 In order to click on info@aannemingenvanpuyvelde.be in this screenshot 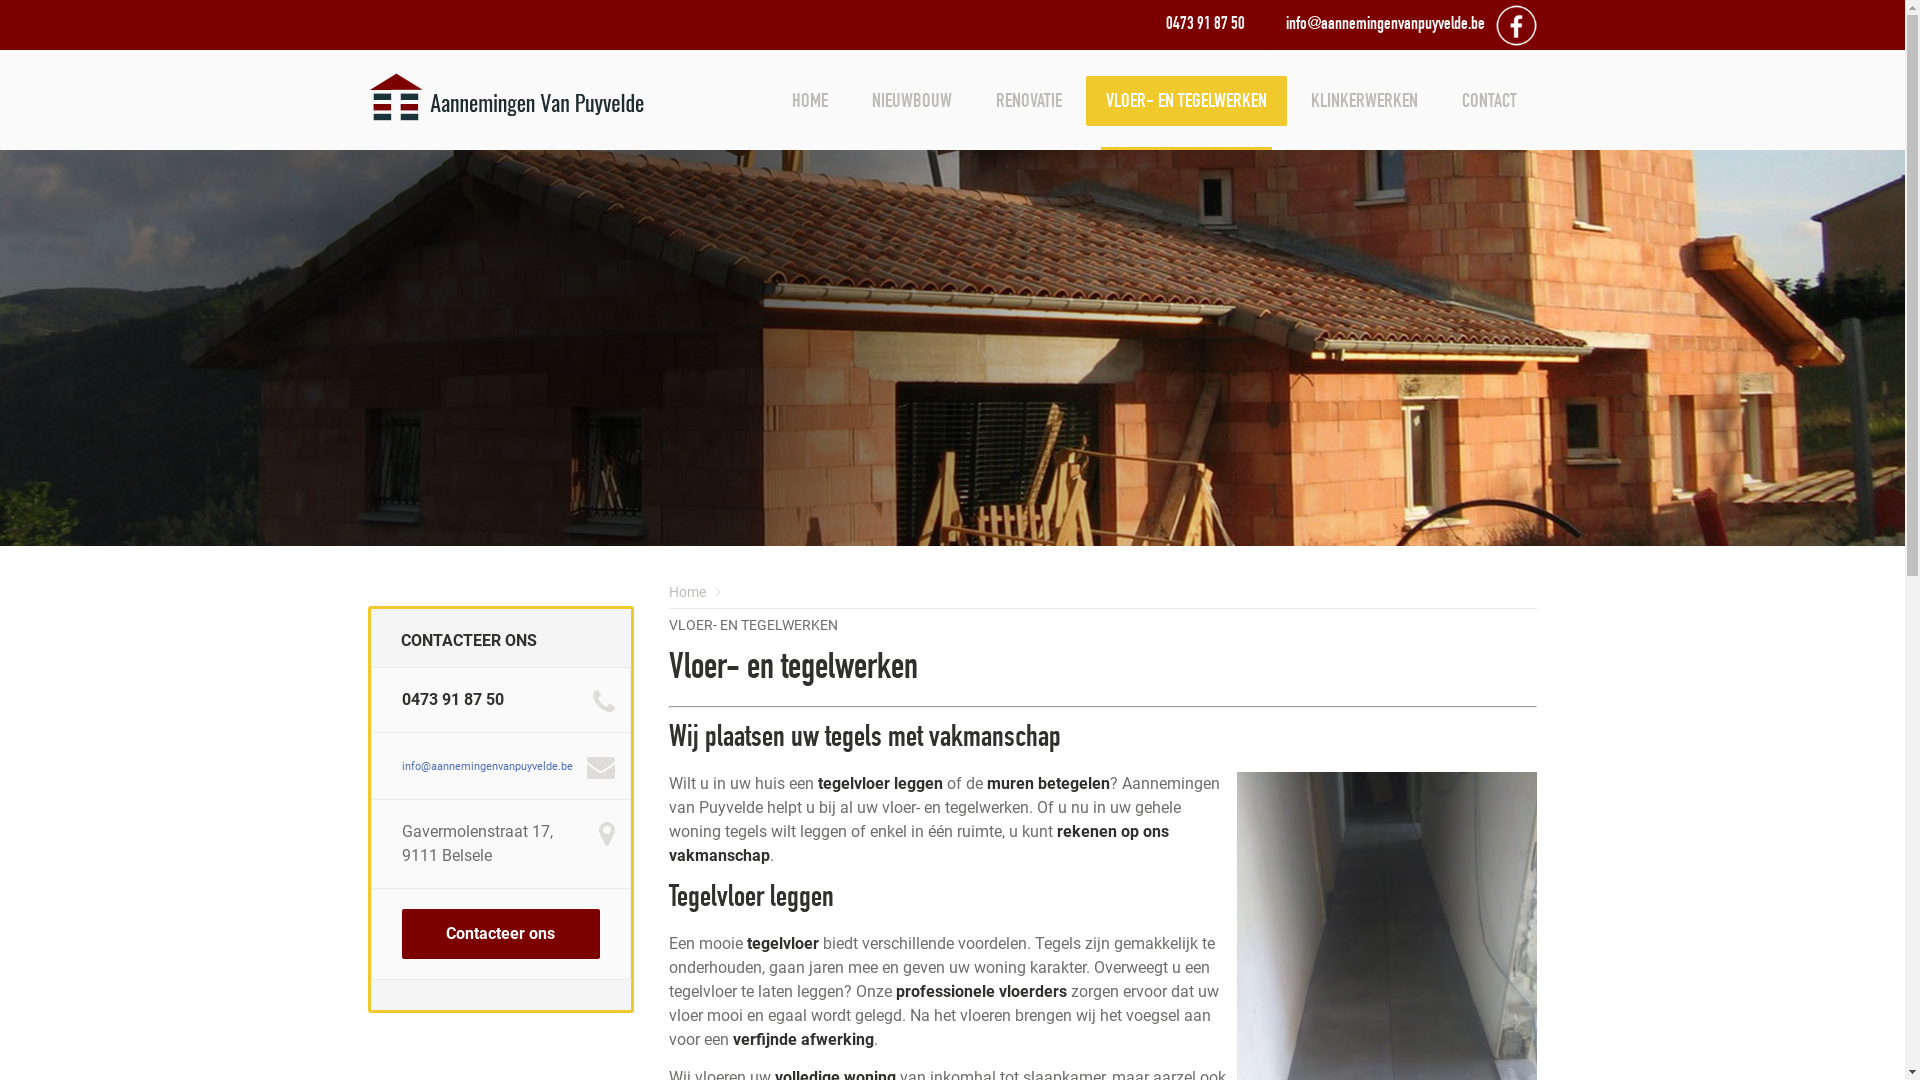, I will do `click(1386, 25)`.